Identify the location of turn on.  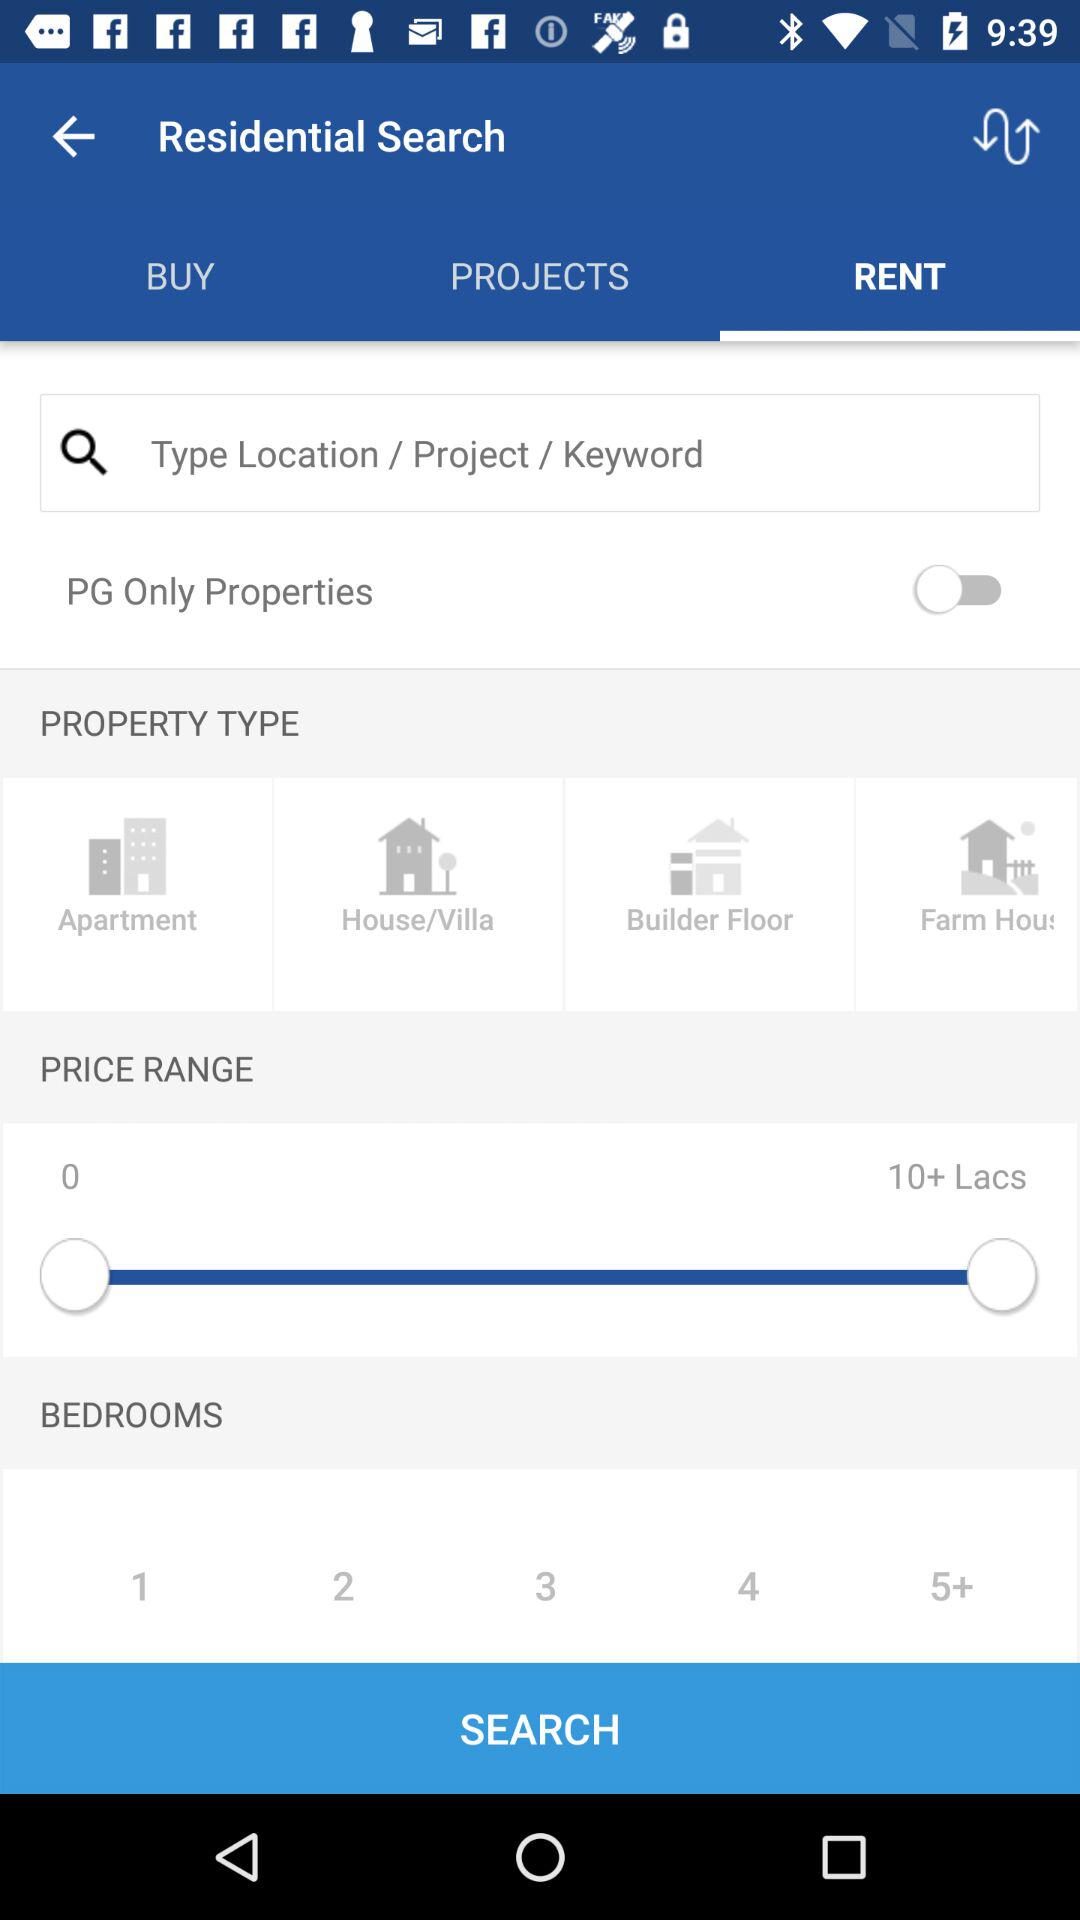
(963, 590).